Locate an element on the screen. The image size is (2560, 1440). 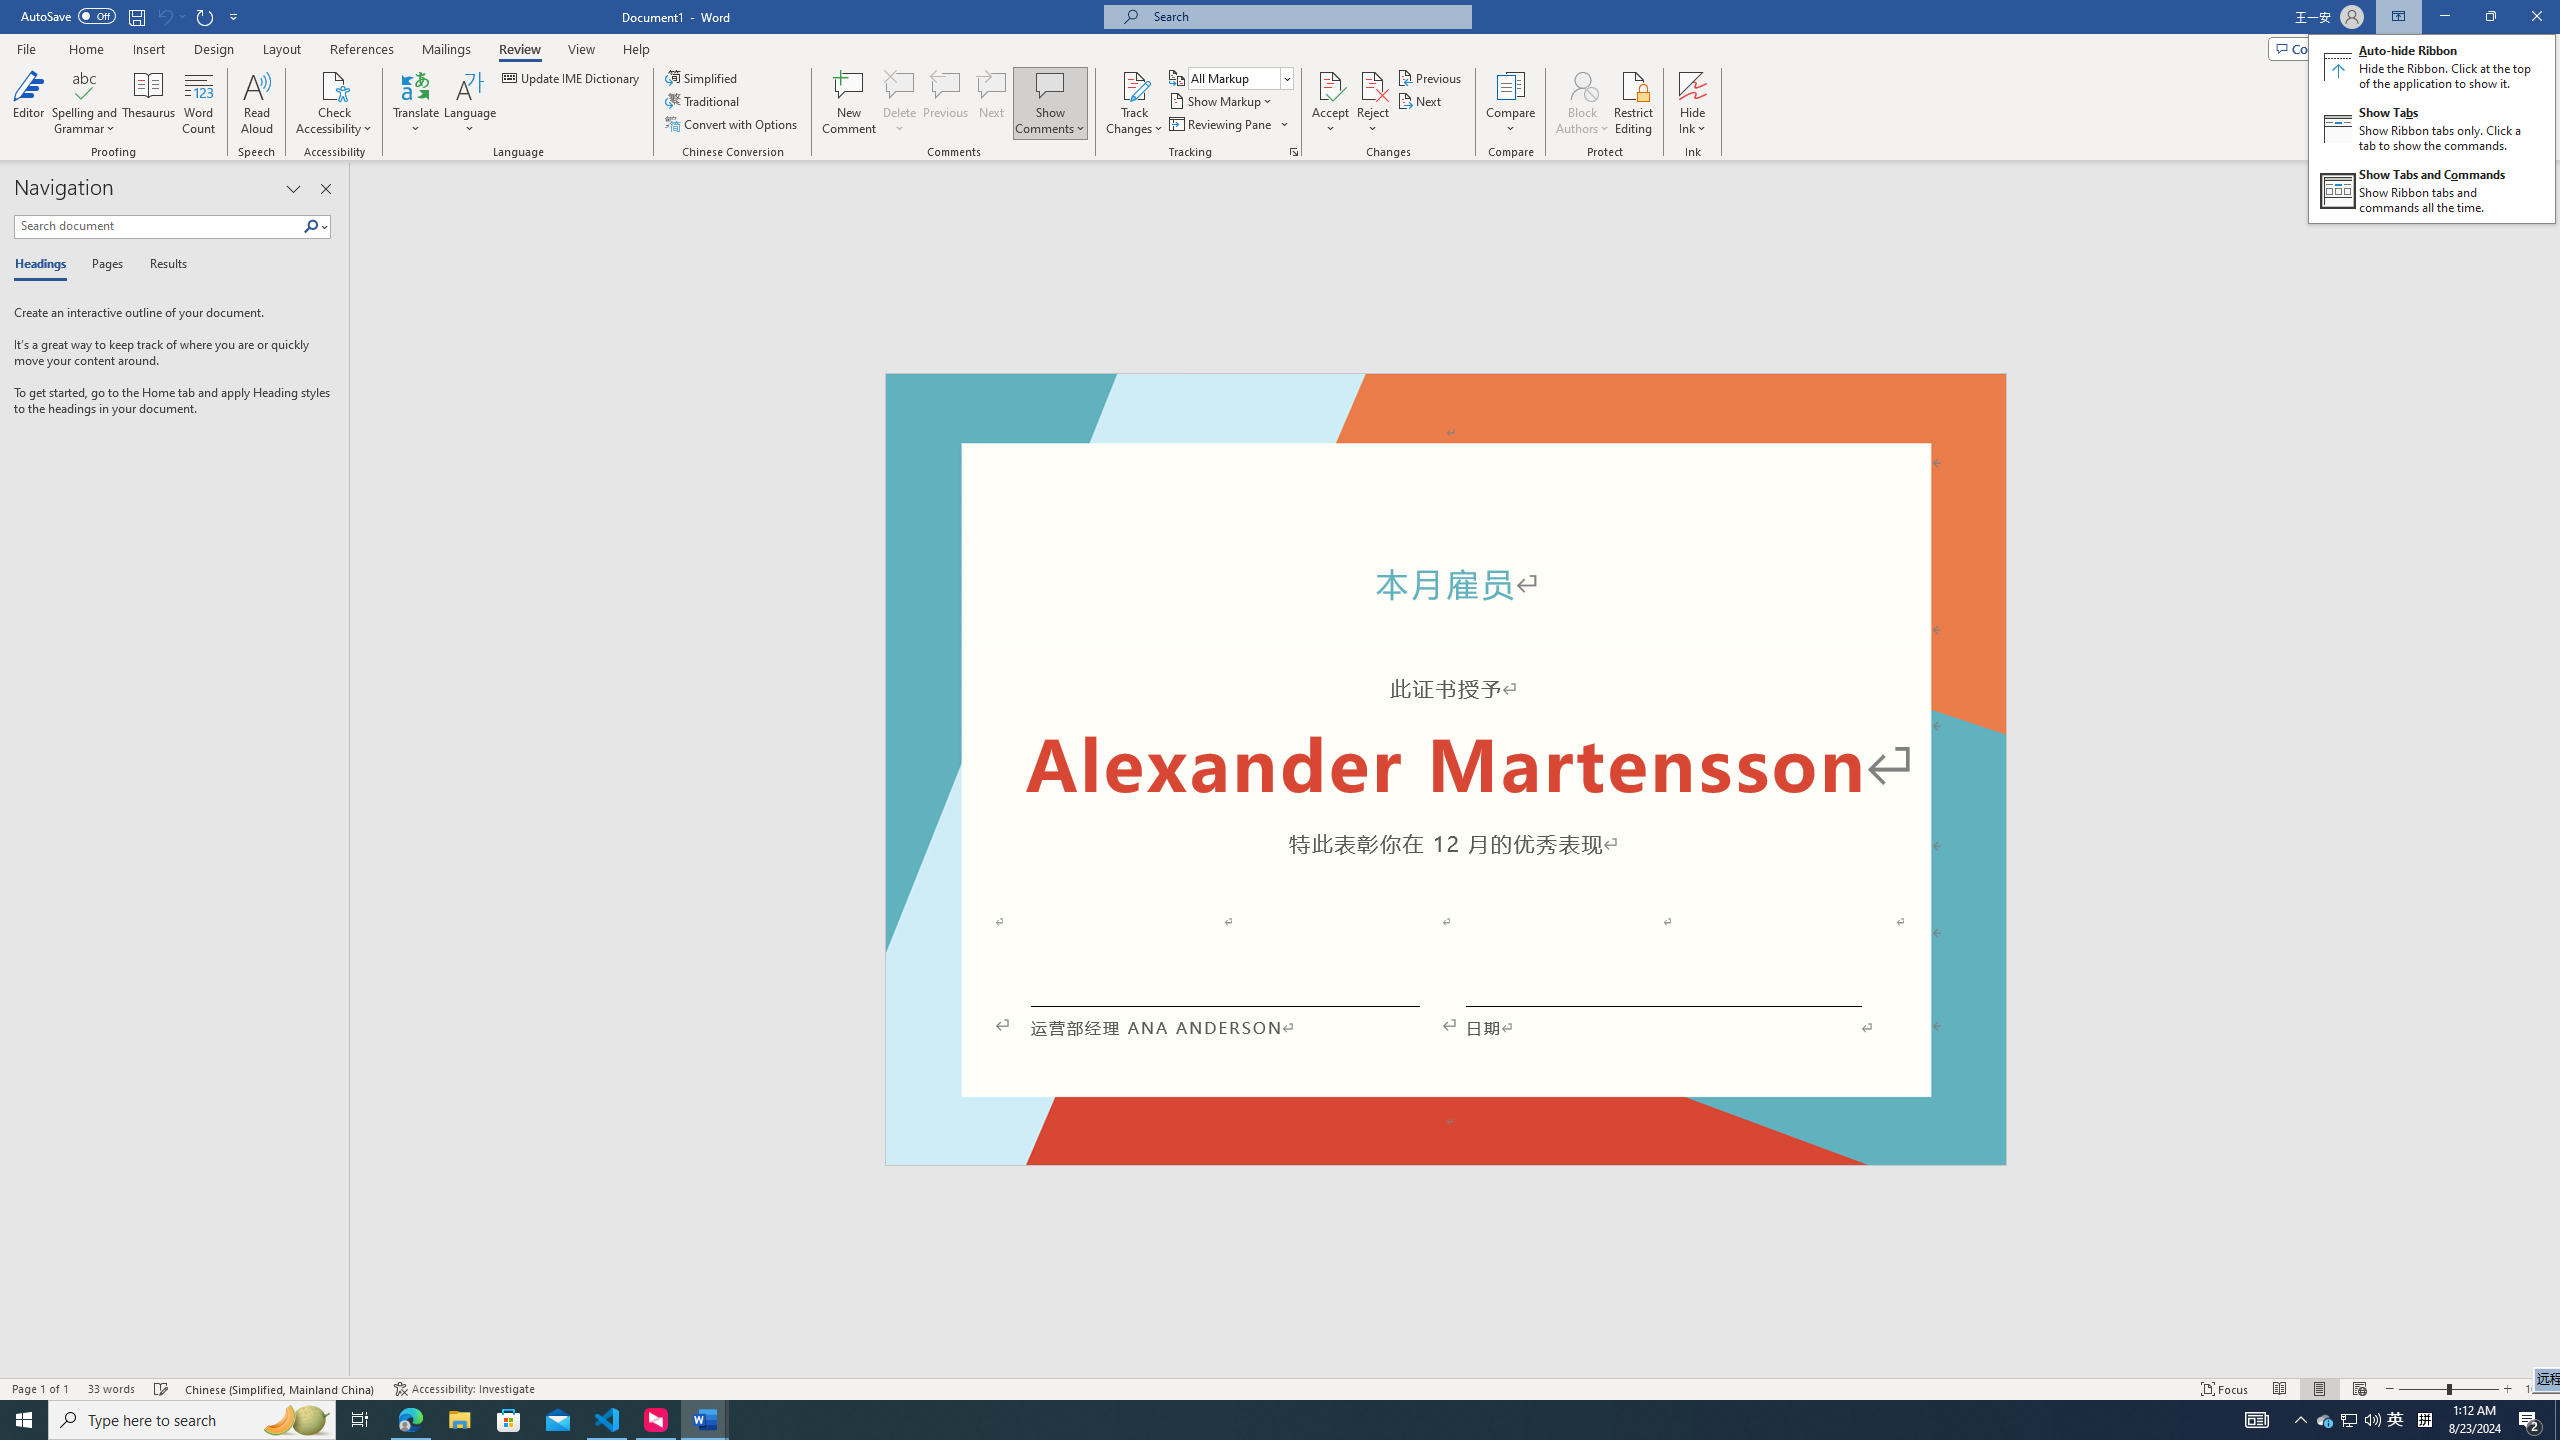
Reviewing Pane is located at coordinates (1220, 124).